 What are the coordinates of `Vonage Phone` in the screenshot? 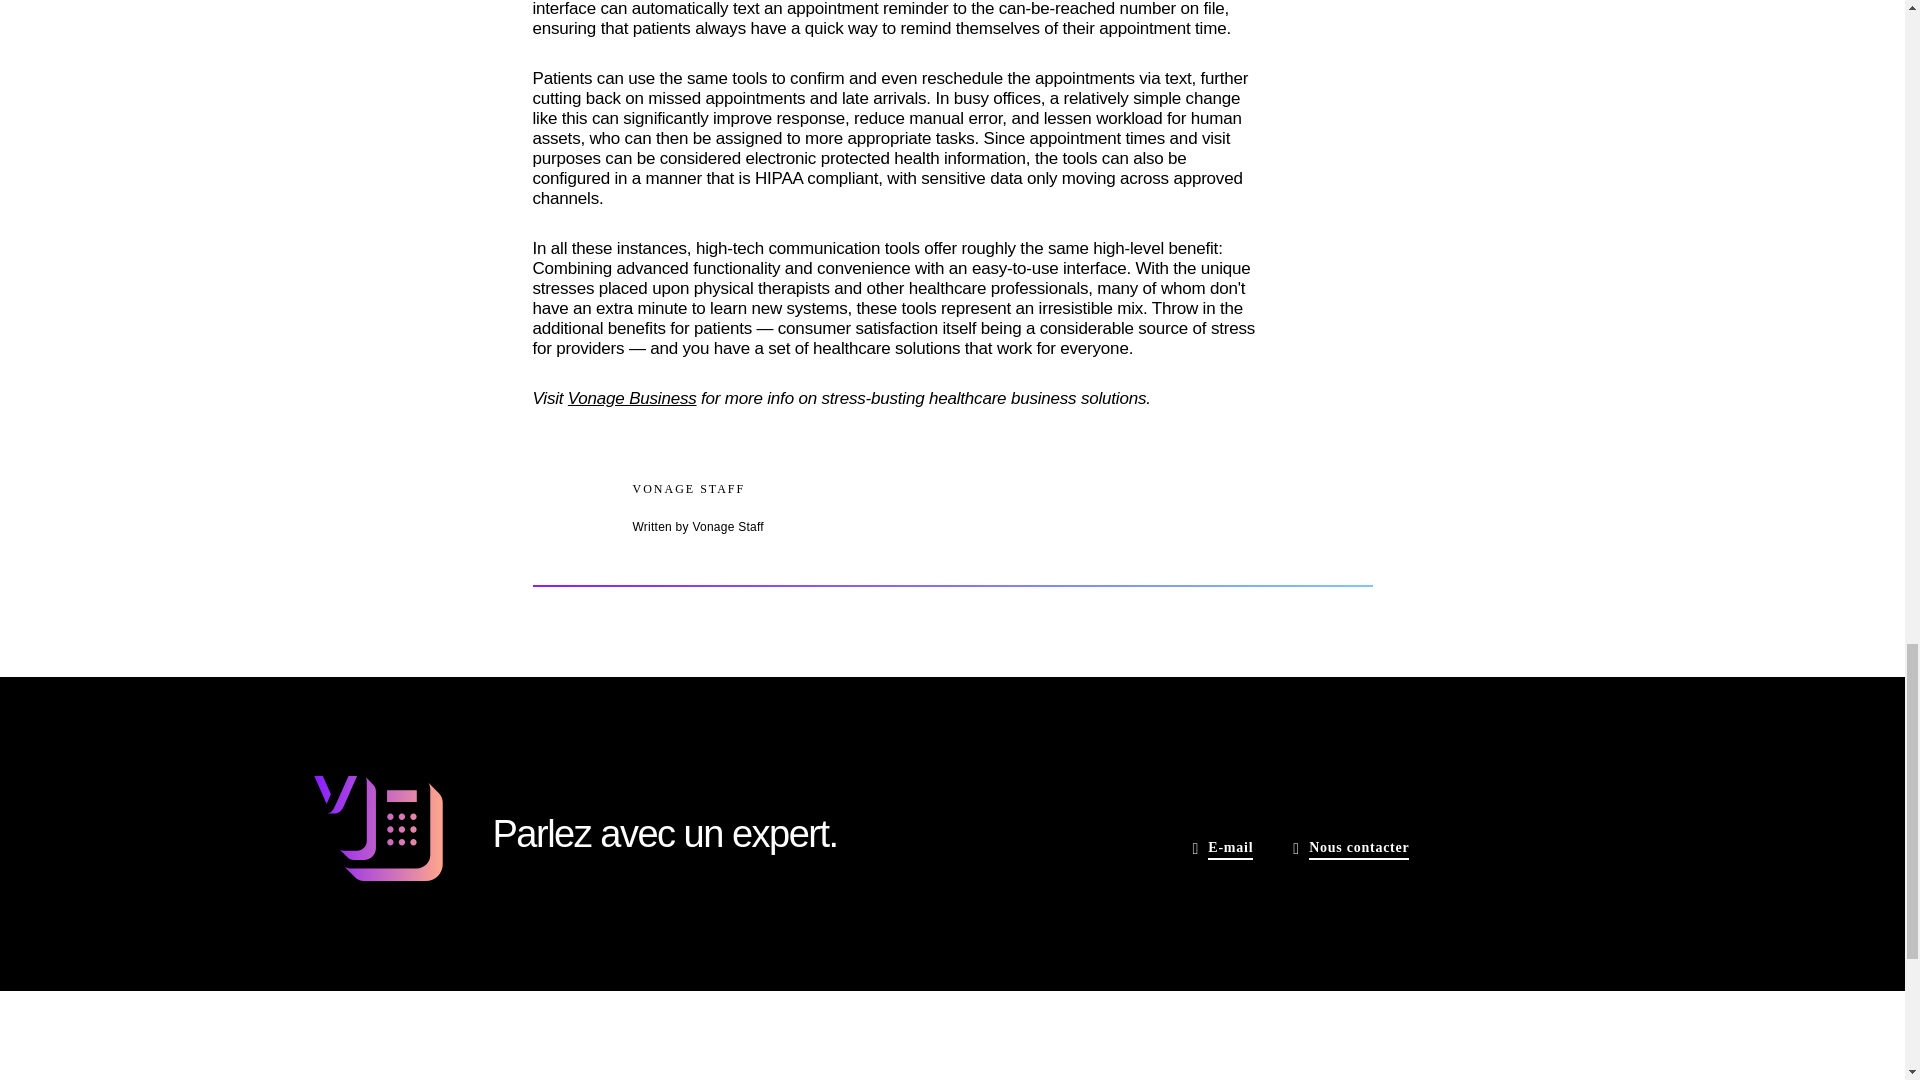 It's located at (376, 832).